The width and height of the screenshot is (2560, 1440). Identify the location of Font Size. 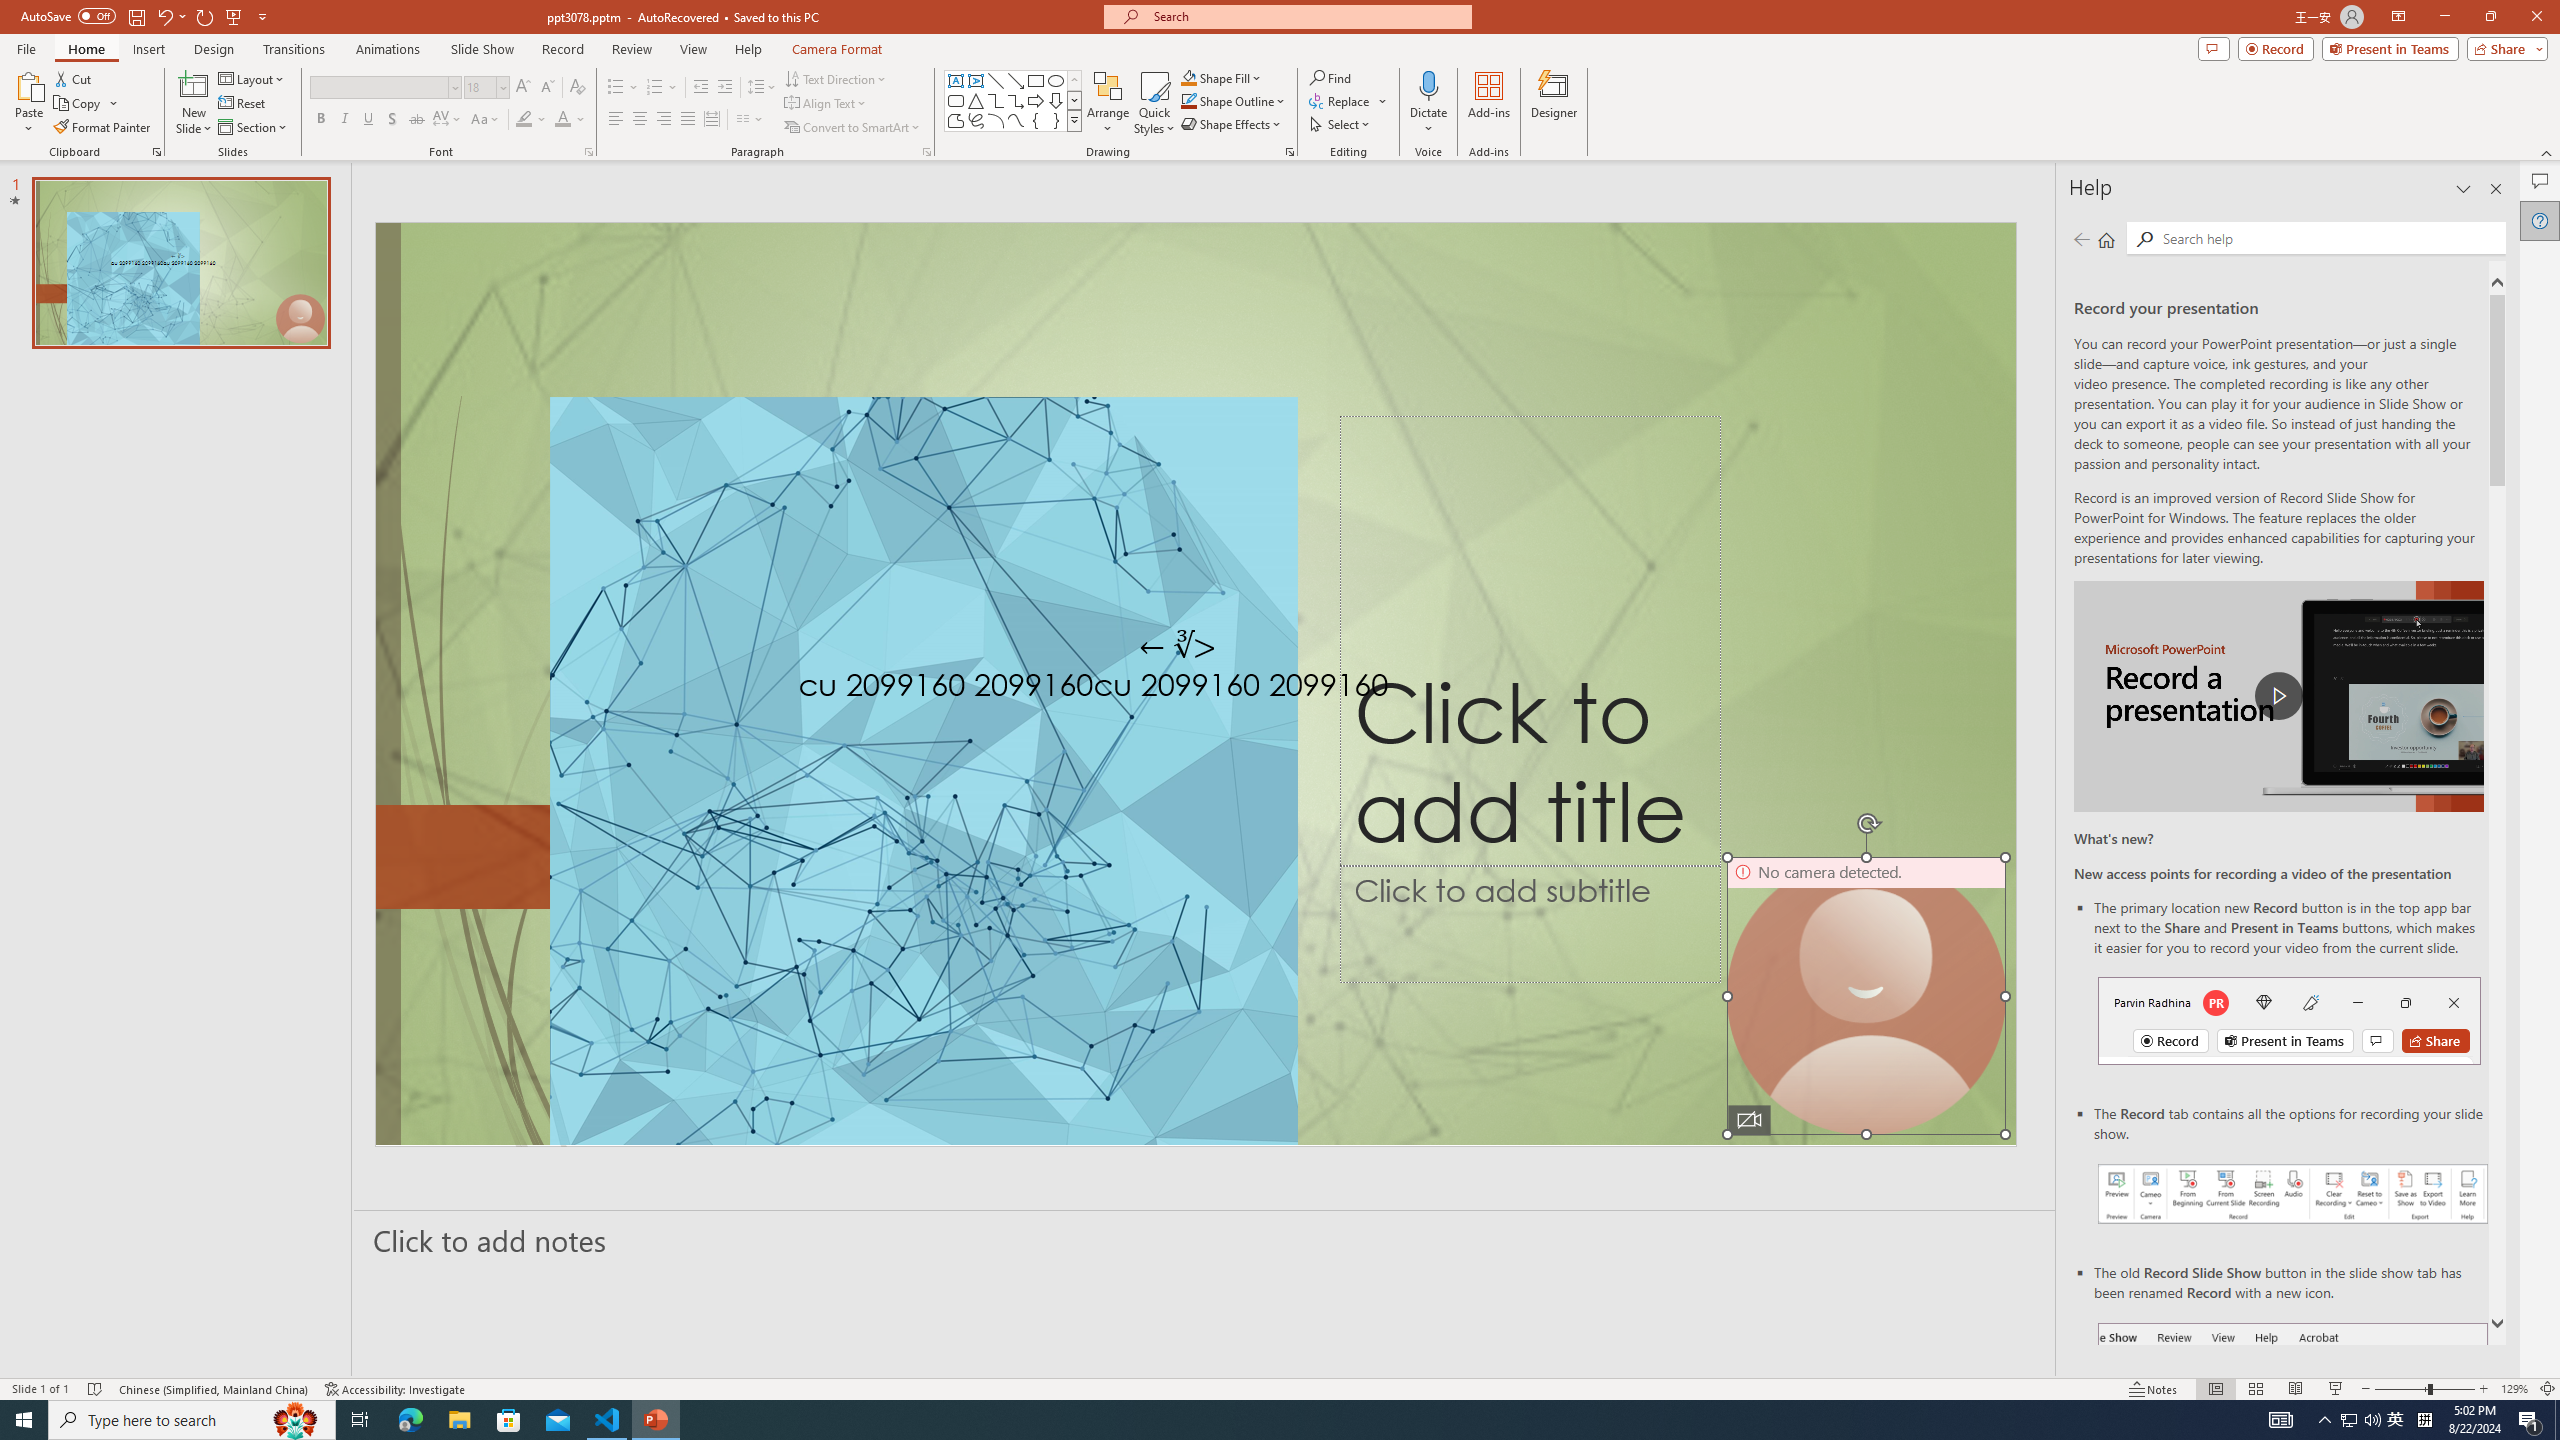
(486, 88).